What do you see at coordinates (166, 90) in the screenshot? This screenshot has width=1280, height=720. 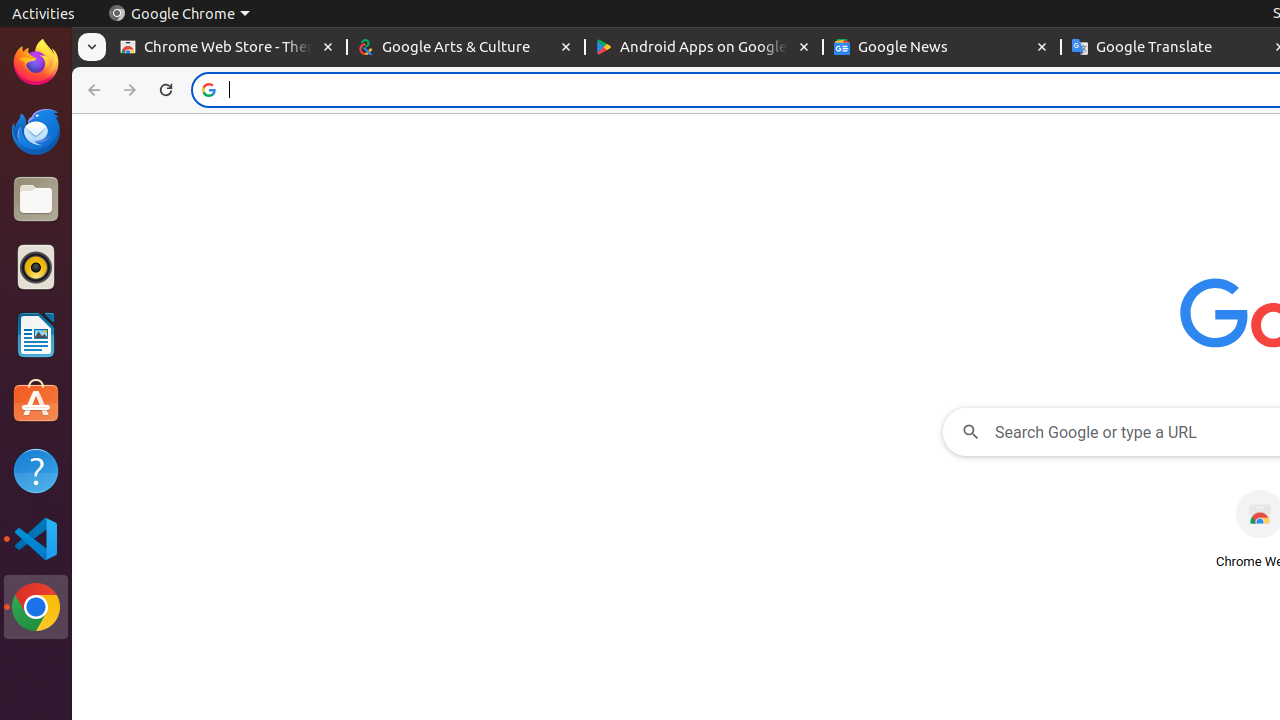 I see `Reload` at bounding box center [166, 90].